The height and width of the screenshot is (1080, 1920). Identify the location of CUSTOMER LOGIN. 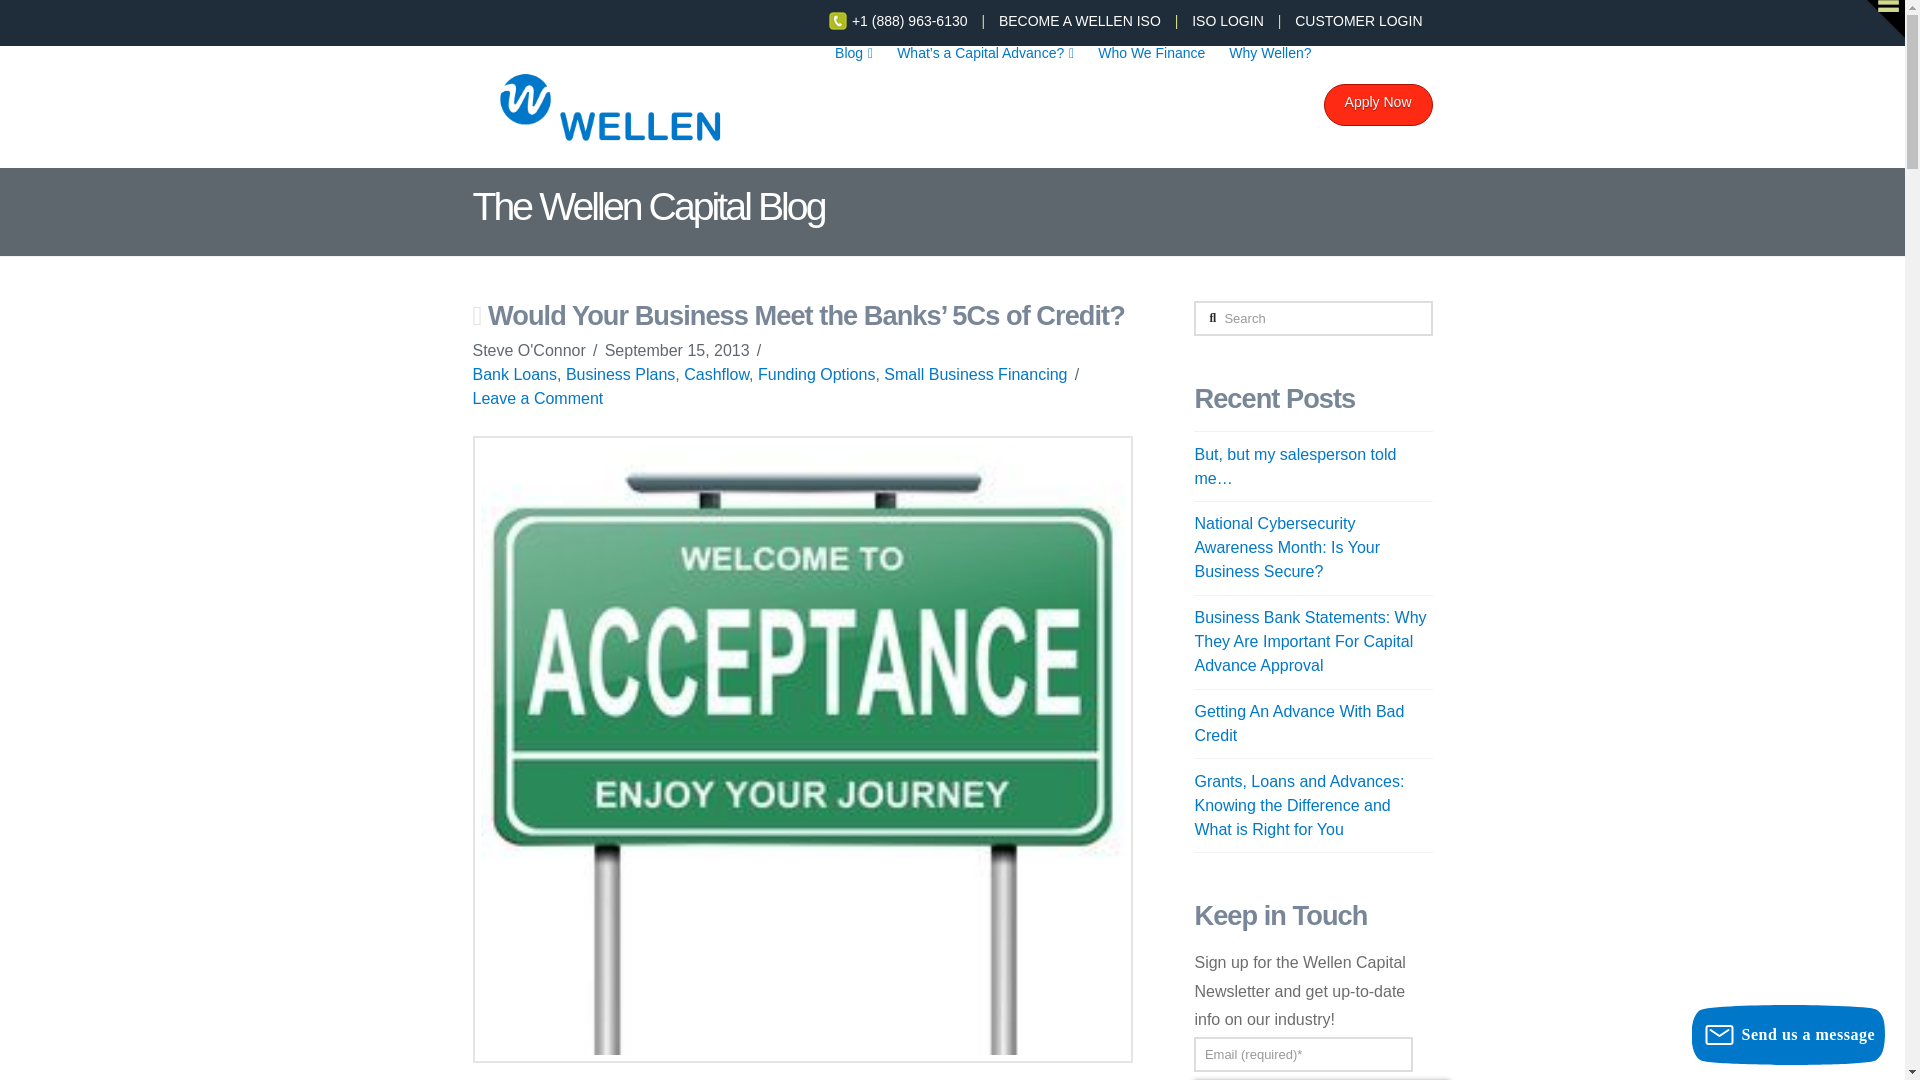
(1358, 20).